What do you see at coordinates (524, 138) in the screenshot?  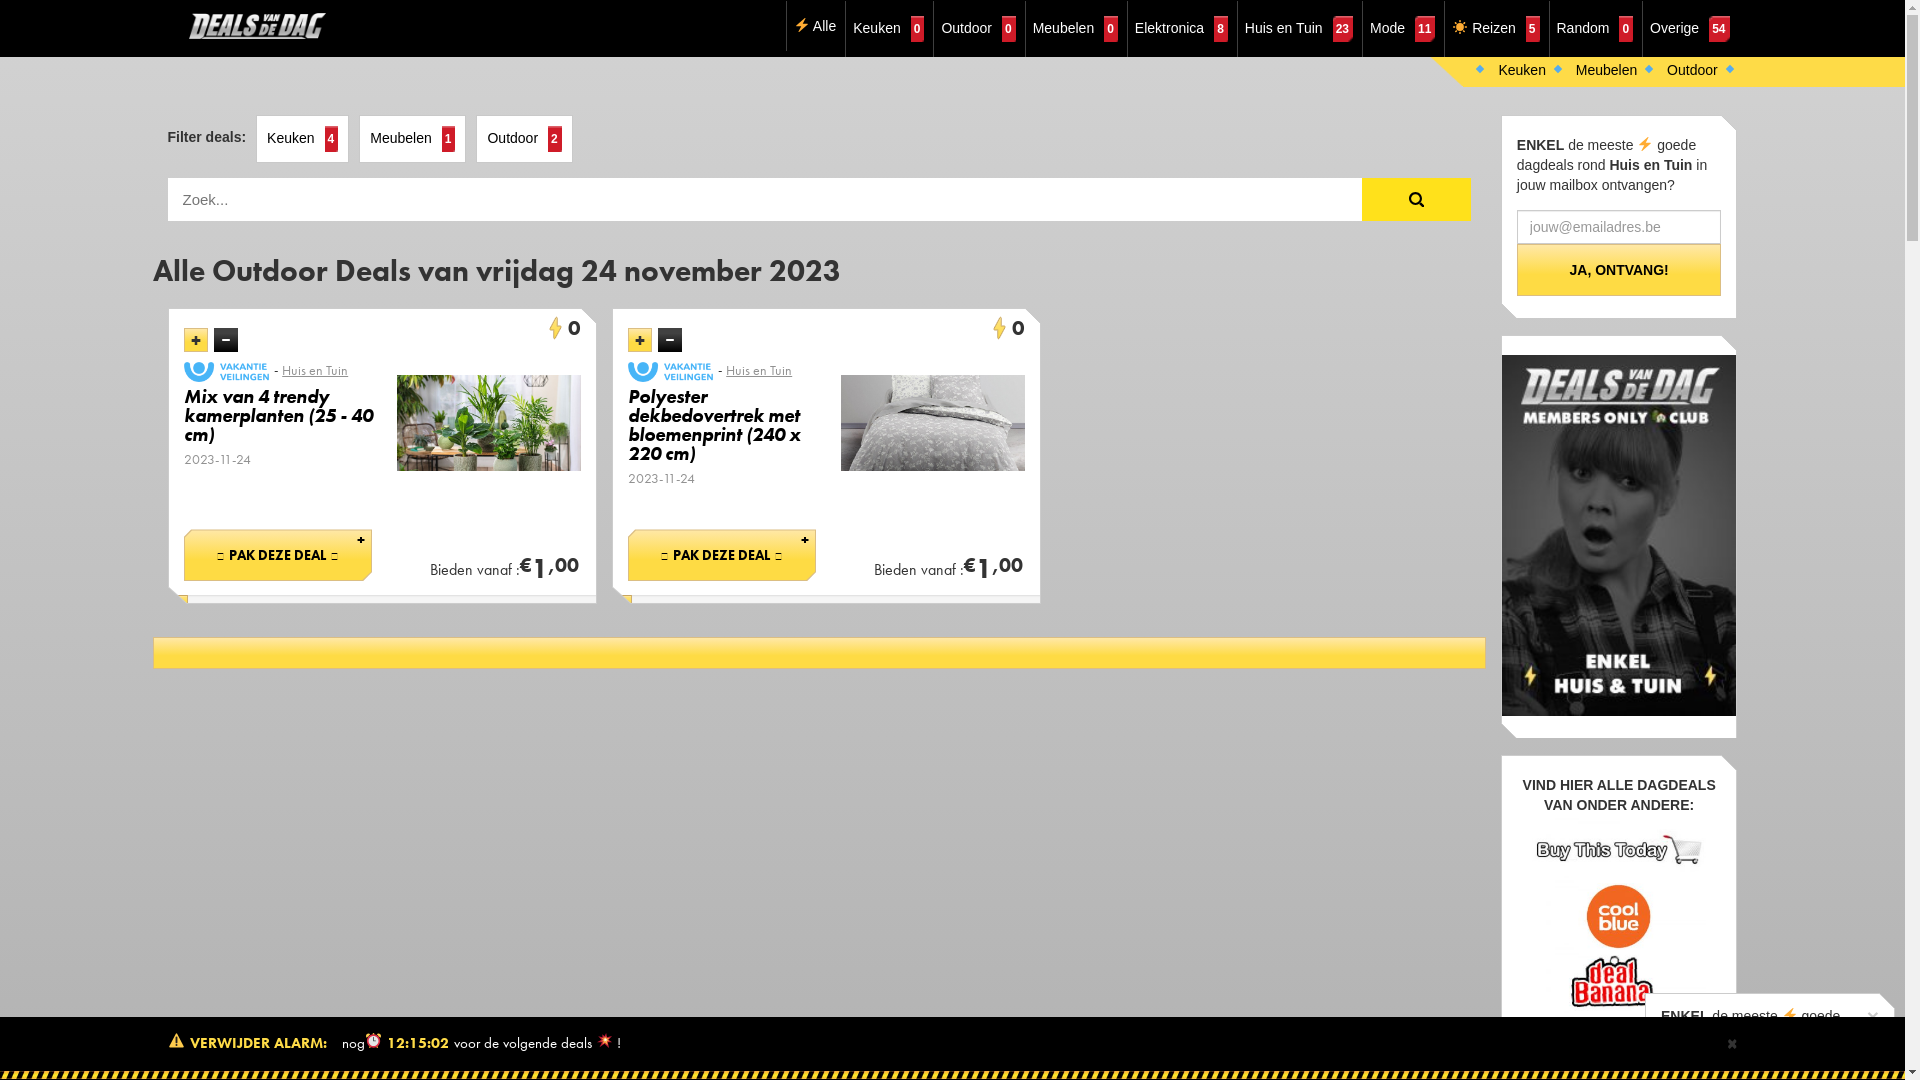 I see `Outdoor2` at bounding box center [524, 138].